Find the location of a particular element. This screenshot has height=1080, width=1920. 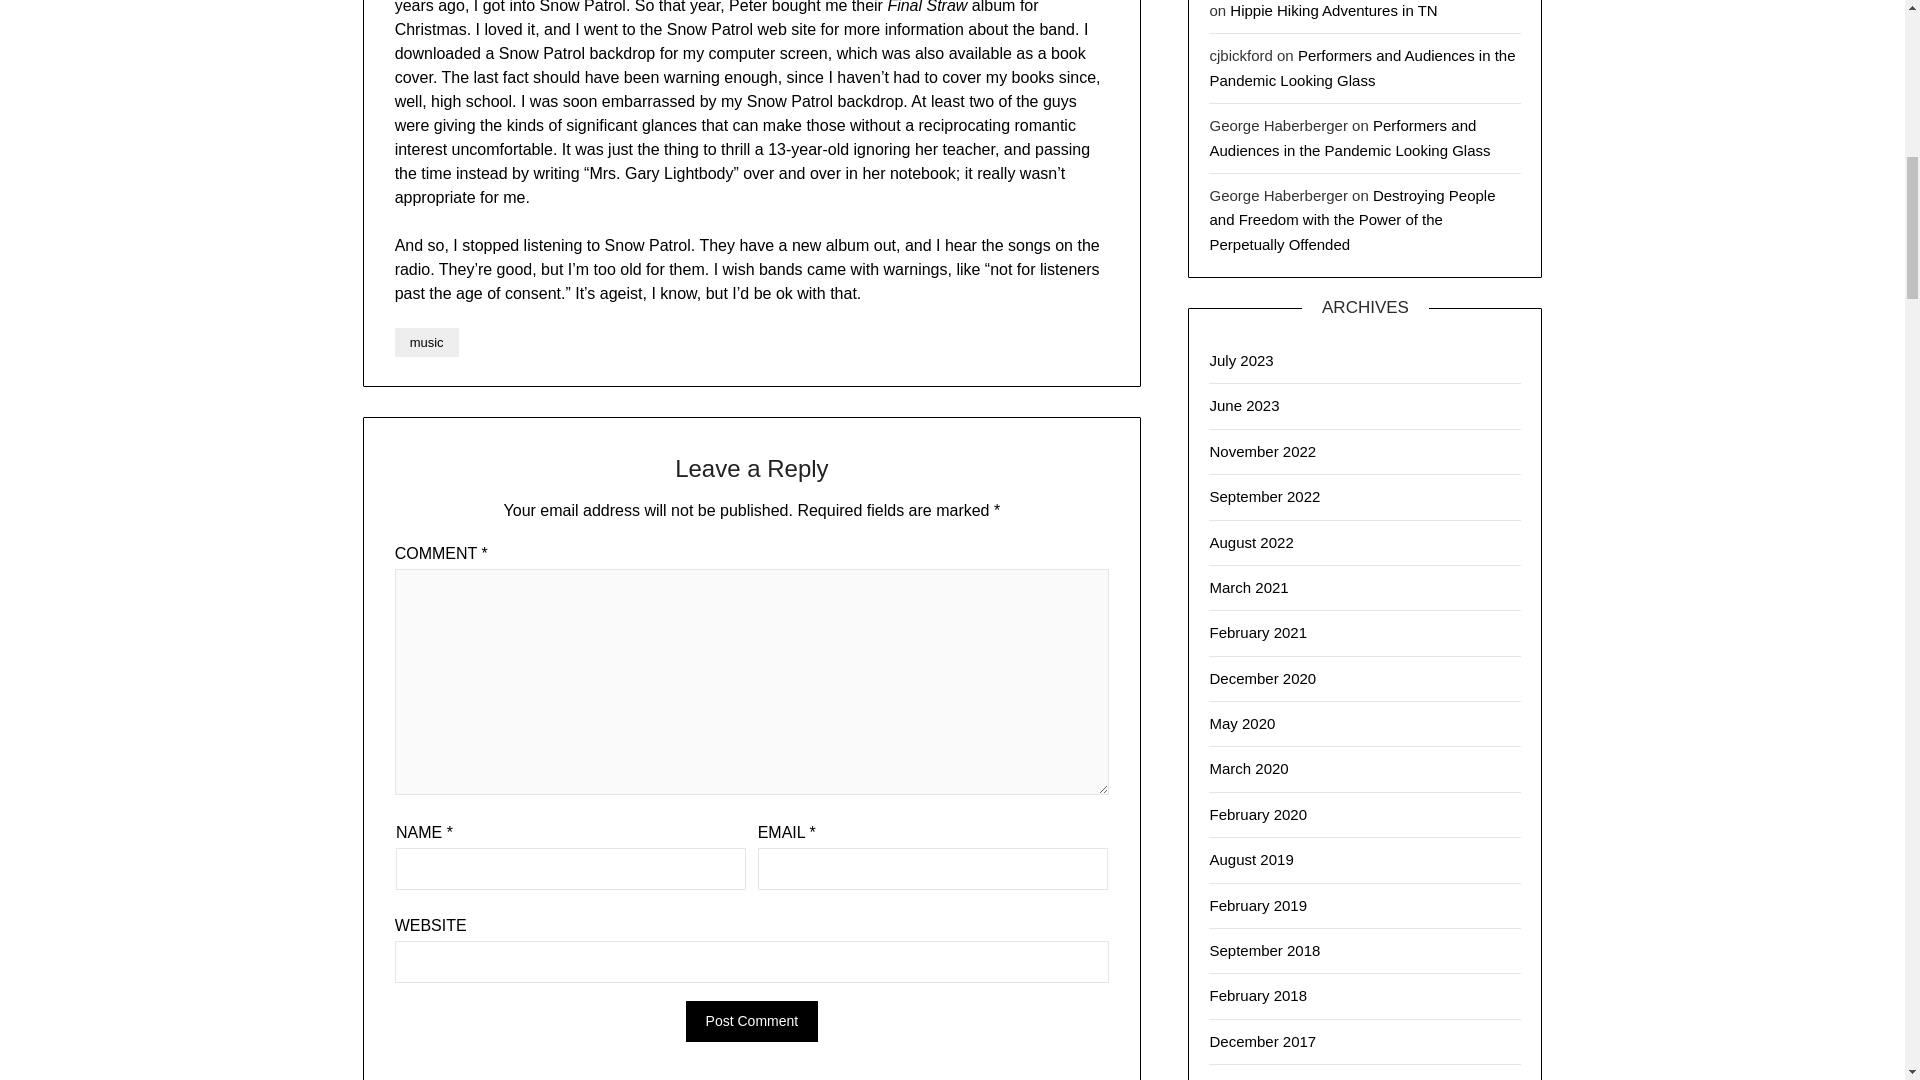

February 2021 is located at coordinates (1258, 632).